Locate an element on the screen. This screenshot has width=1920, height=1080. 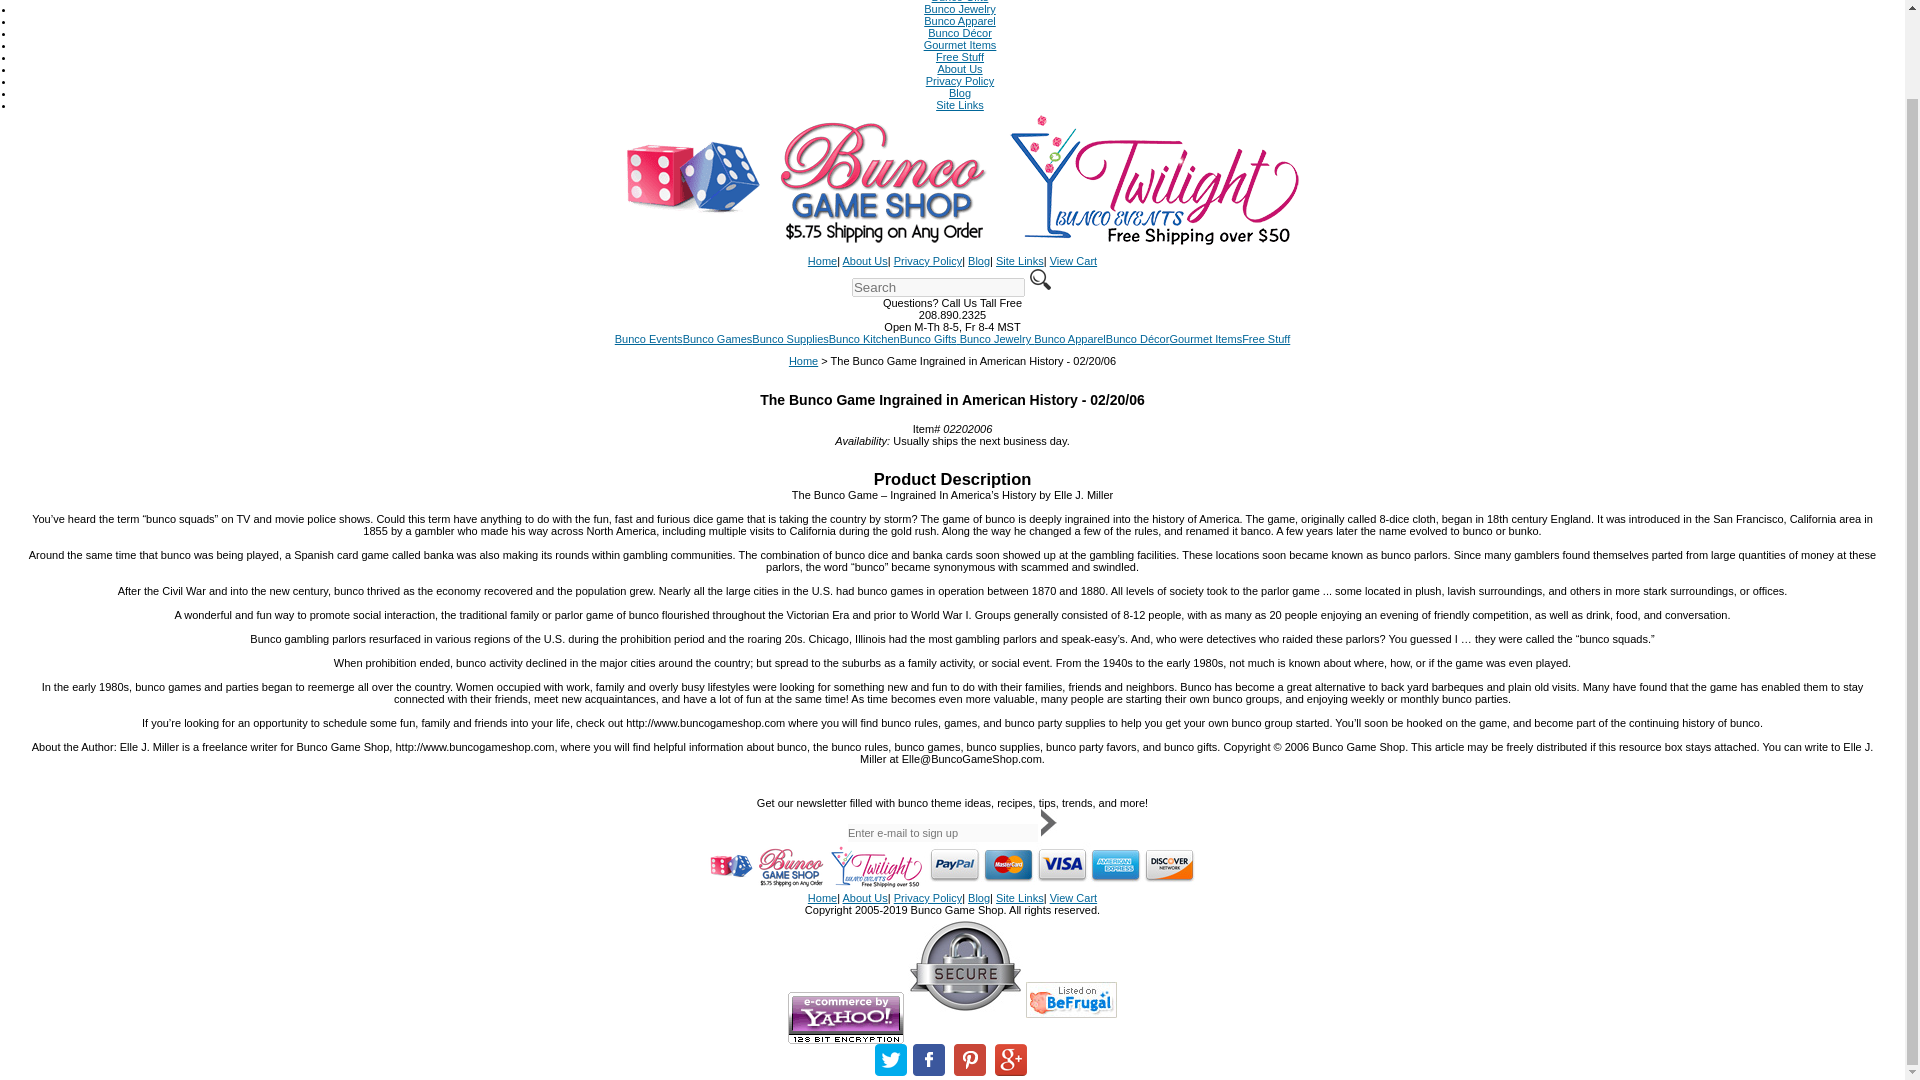
Bunco Gifts is located at coordinates (928, 338).